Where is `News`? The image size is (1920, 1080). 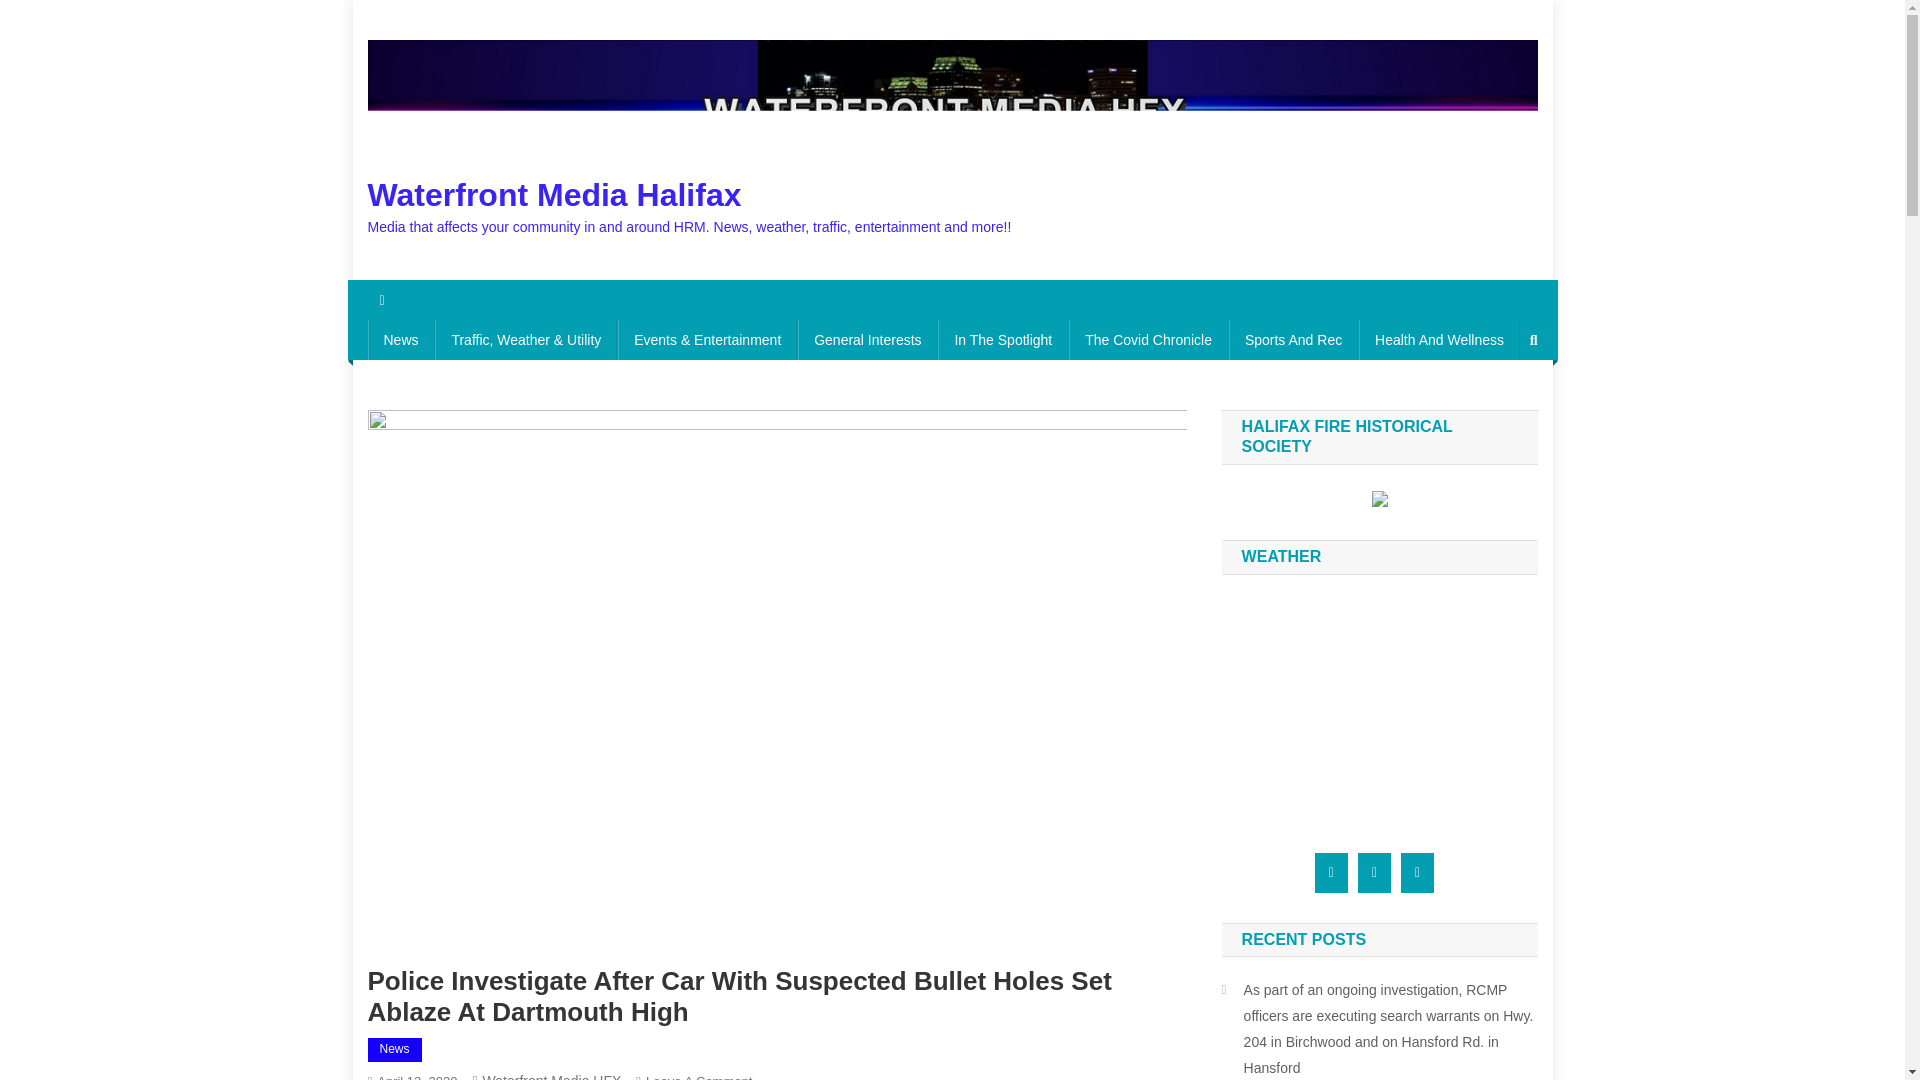
News is located at coordinates (395, 1049).